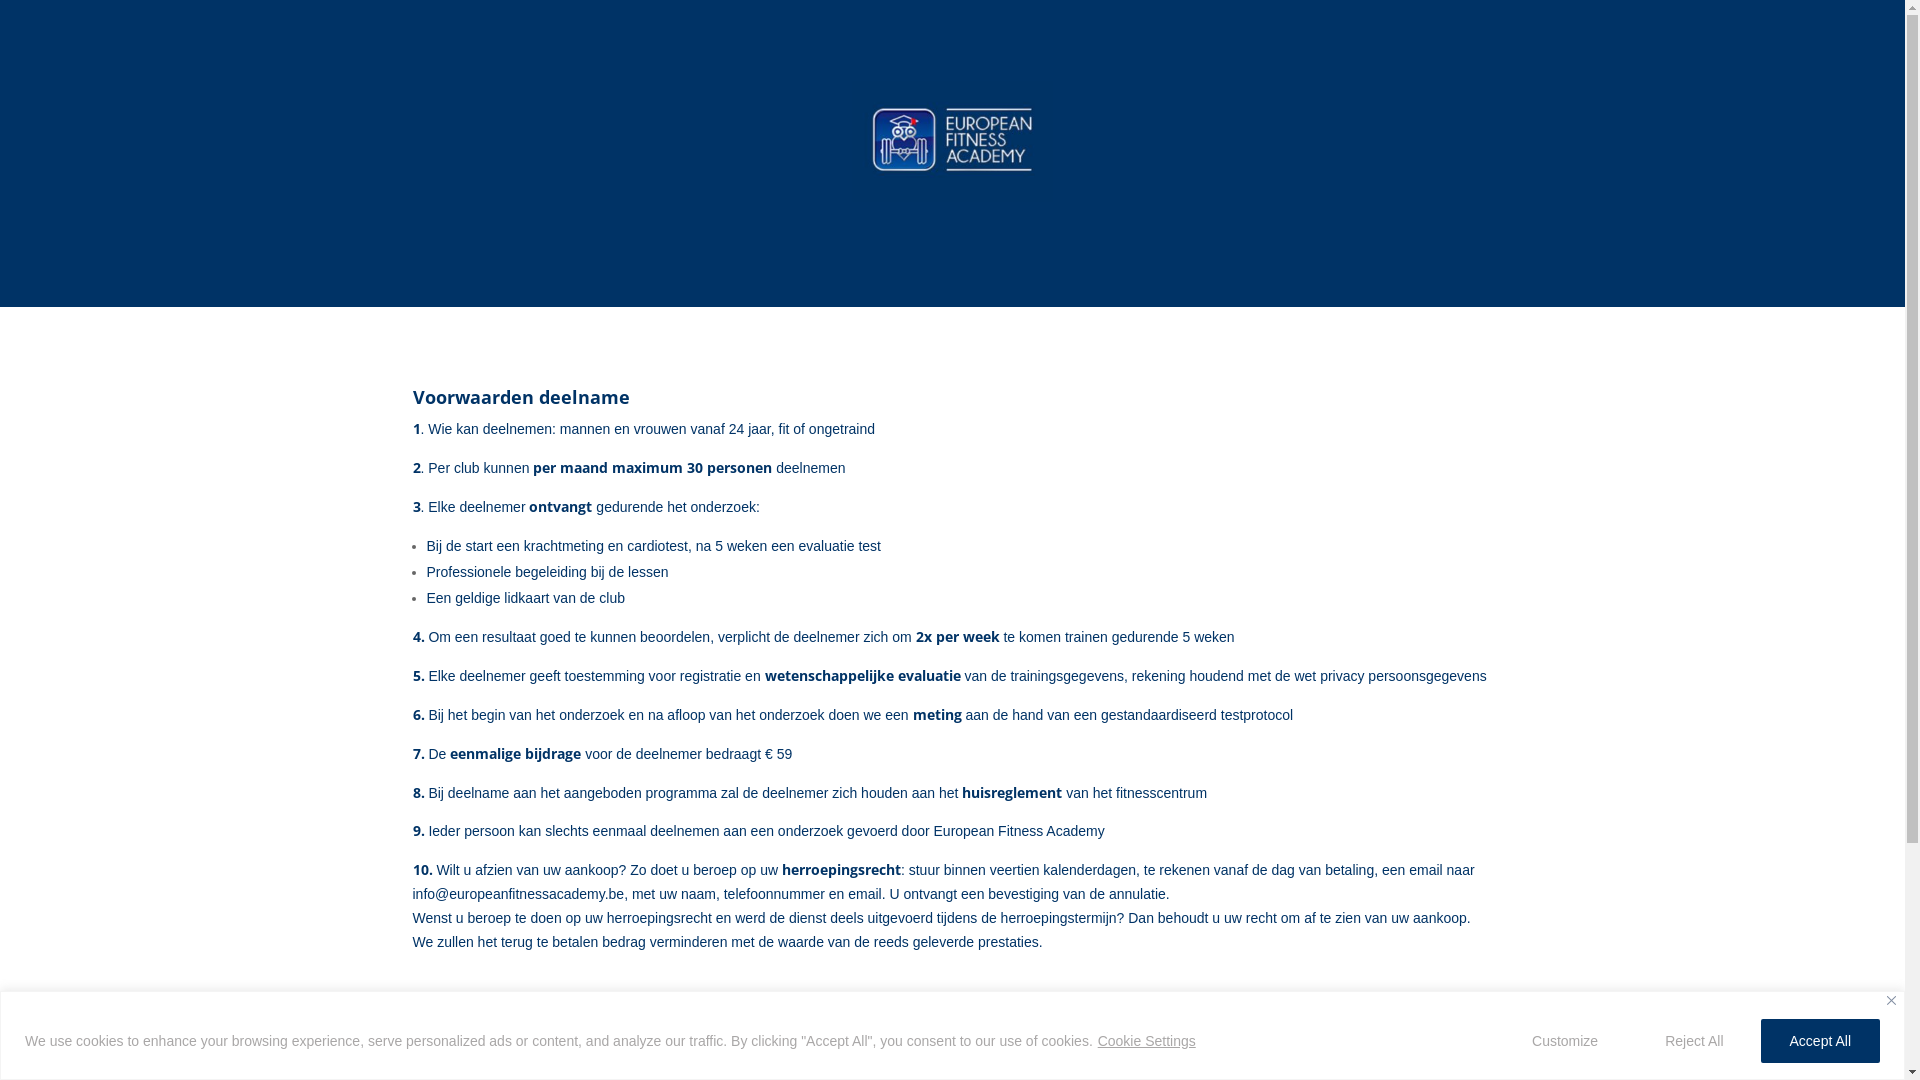 The width and height of the screenshot is (1920, 1080). Describe the element at coordinates (1147, 1041) in the screenshot. I see `Cookie Settings` at that location.